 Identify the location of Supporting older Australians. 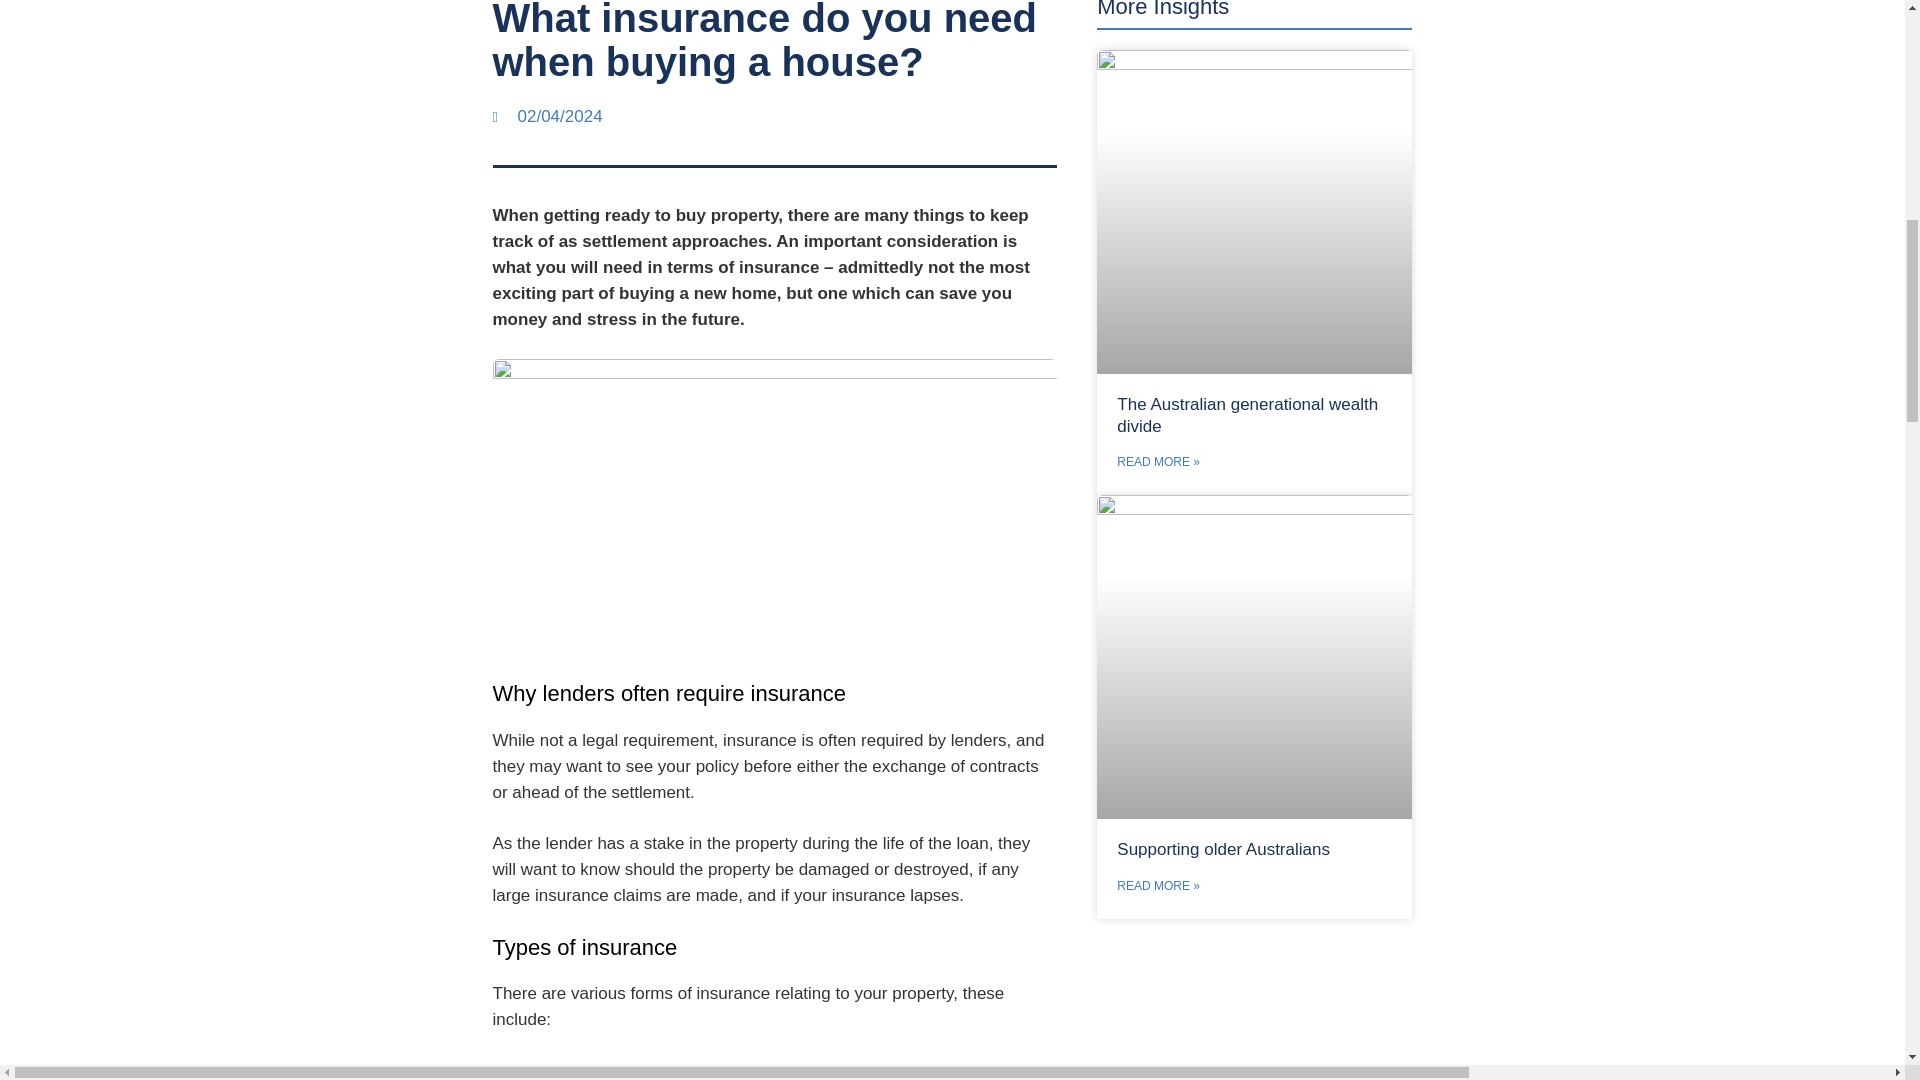
(1224, 849).